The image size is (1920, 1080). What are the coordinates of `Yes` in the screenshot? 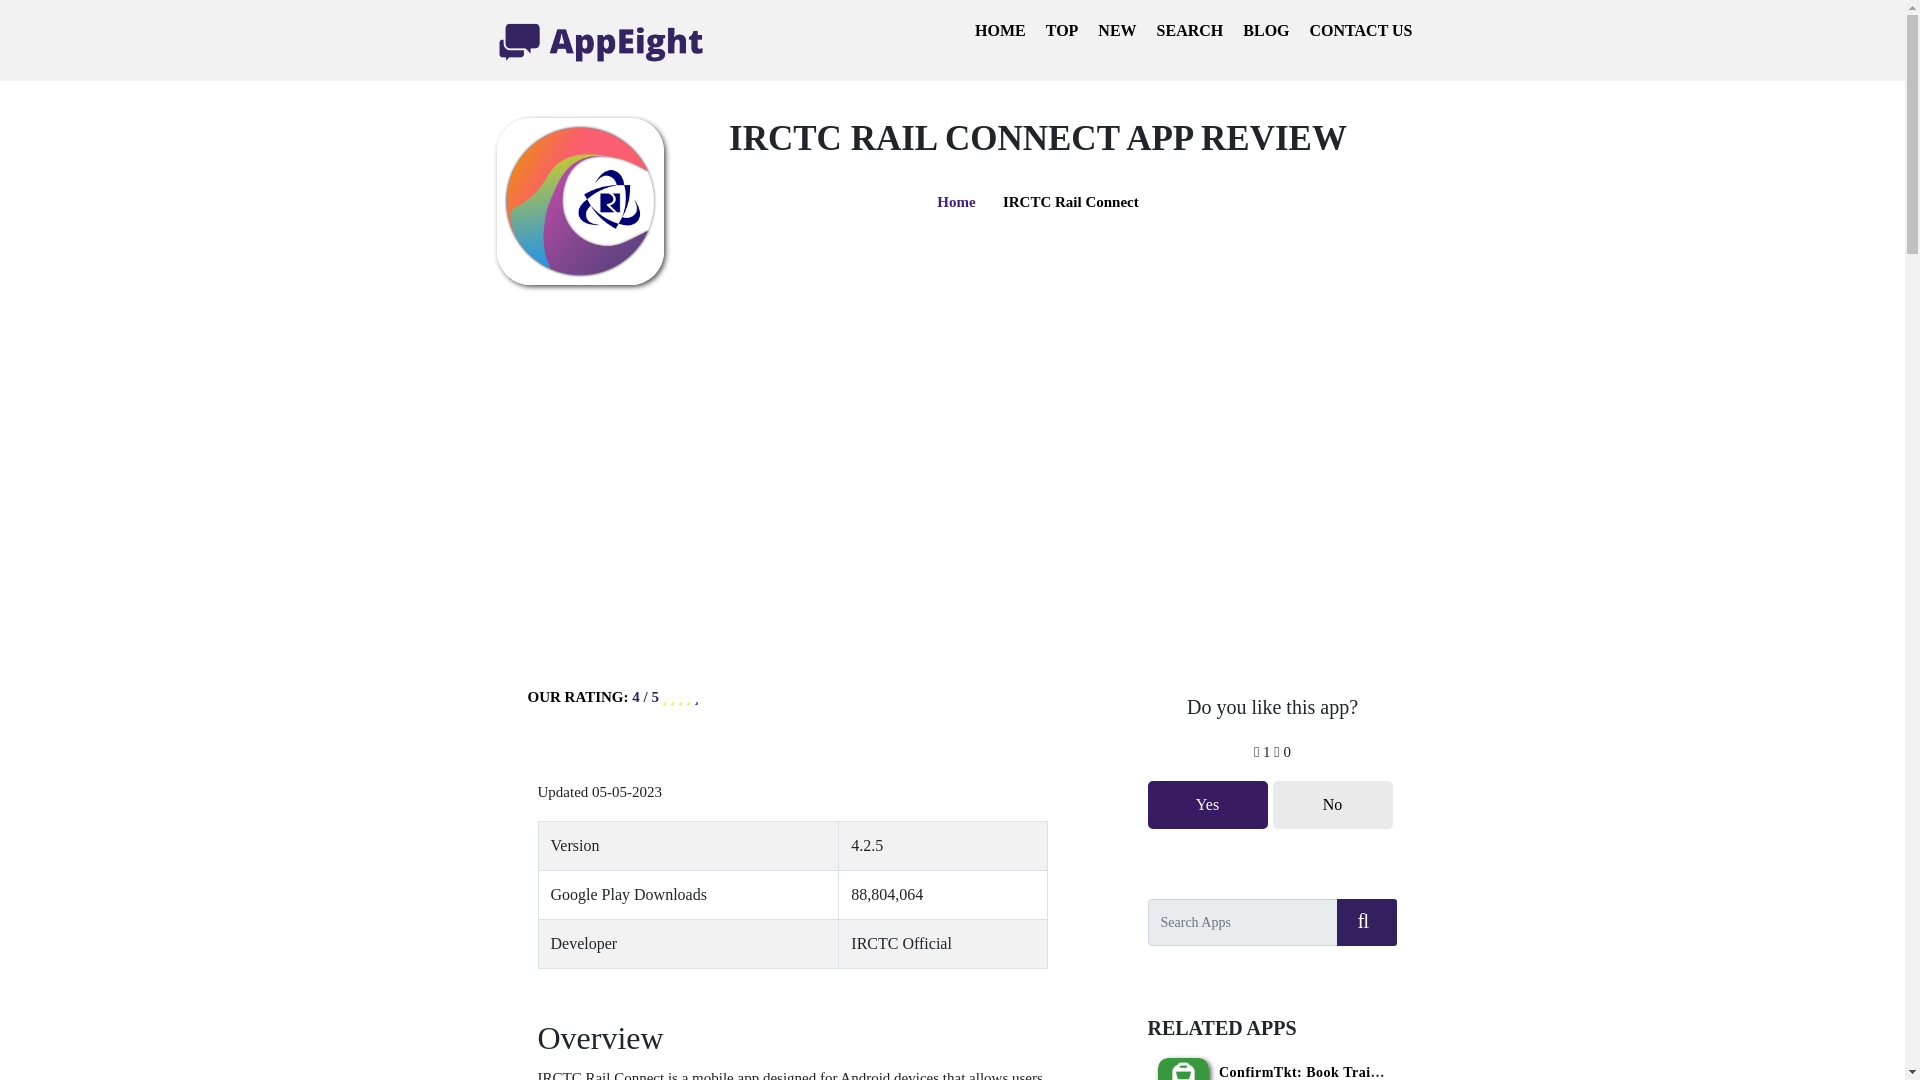 It's located at (1208, 804).